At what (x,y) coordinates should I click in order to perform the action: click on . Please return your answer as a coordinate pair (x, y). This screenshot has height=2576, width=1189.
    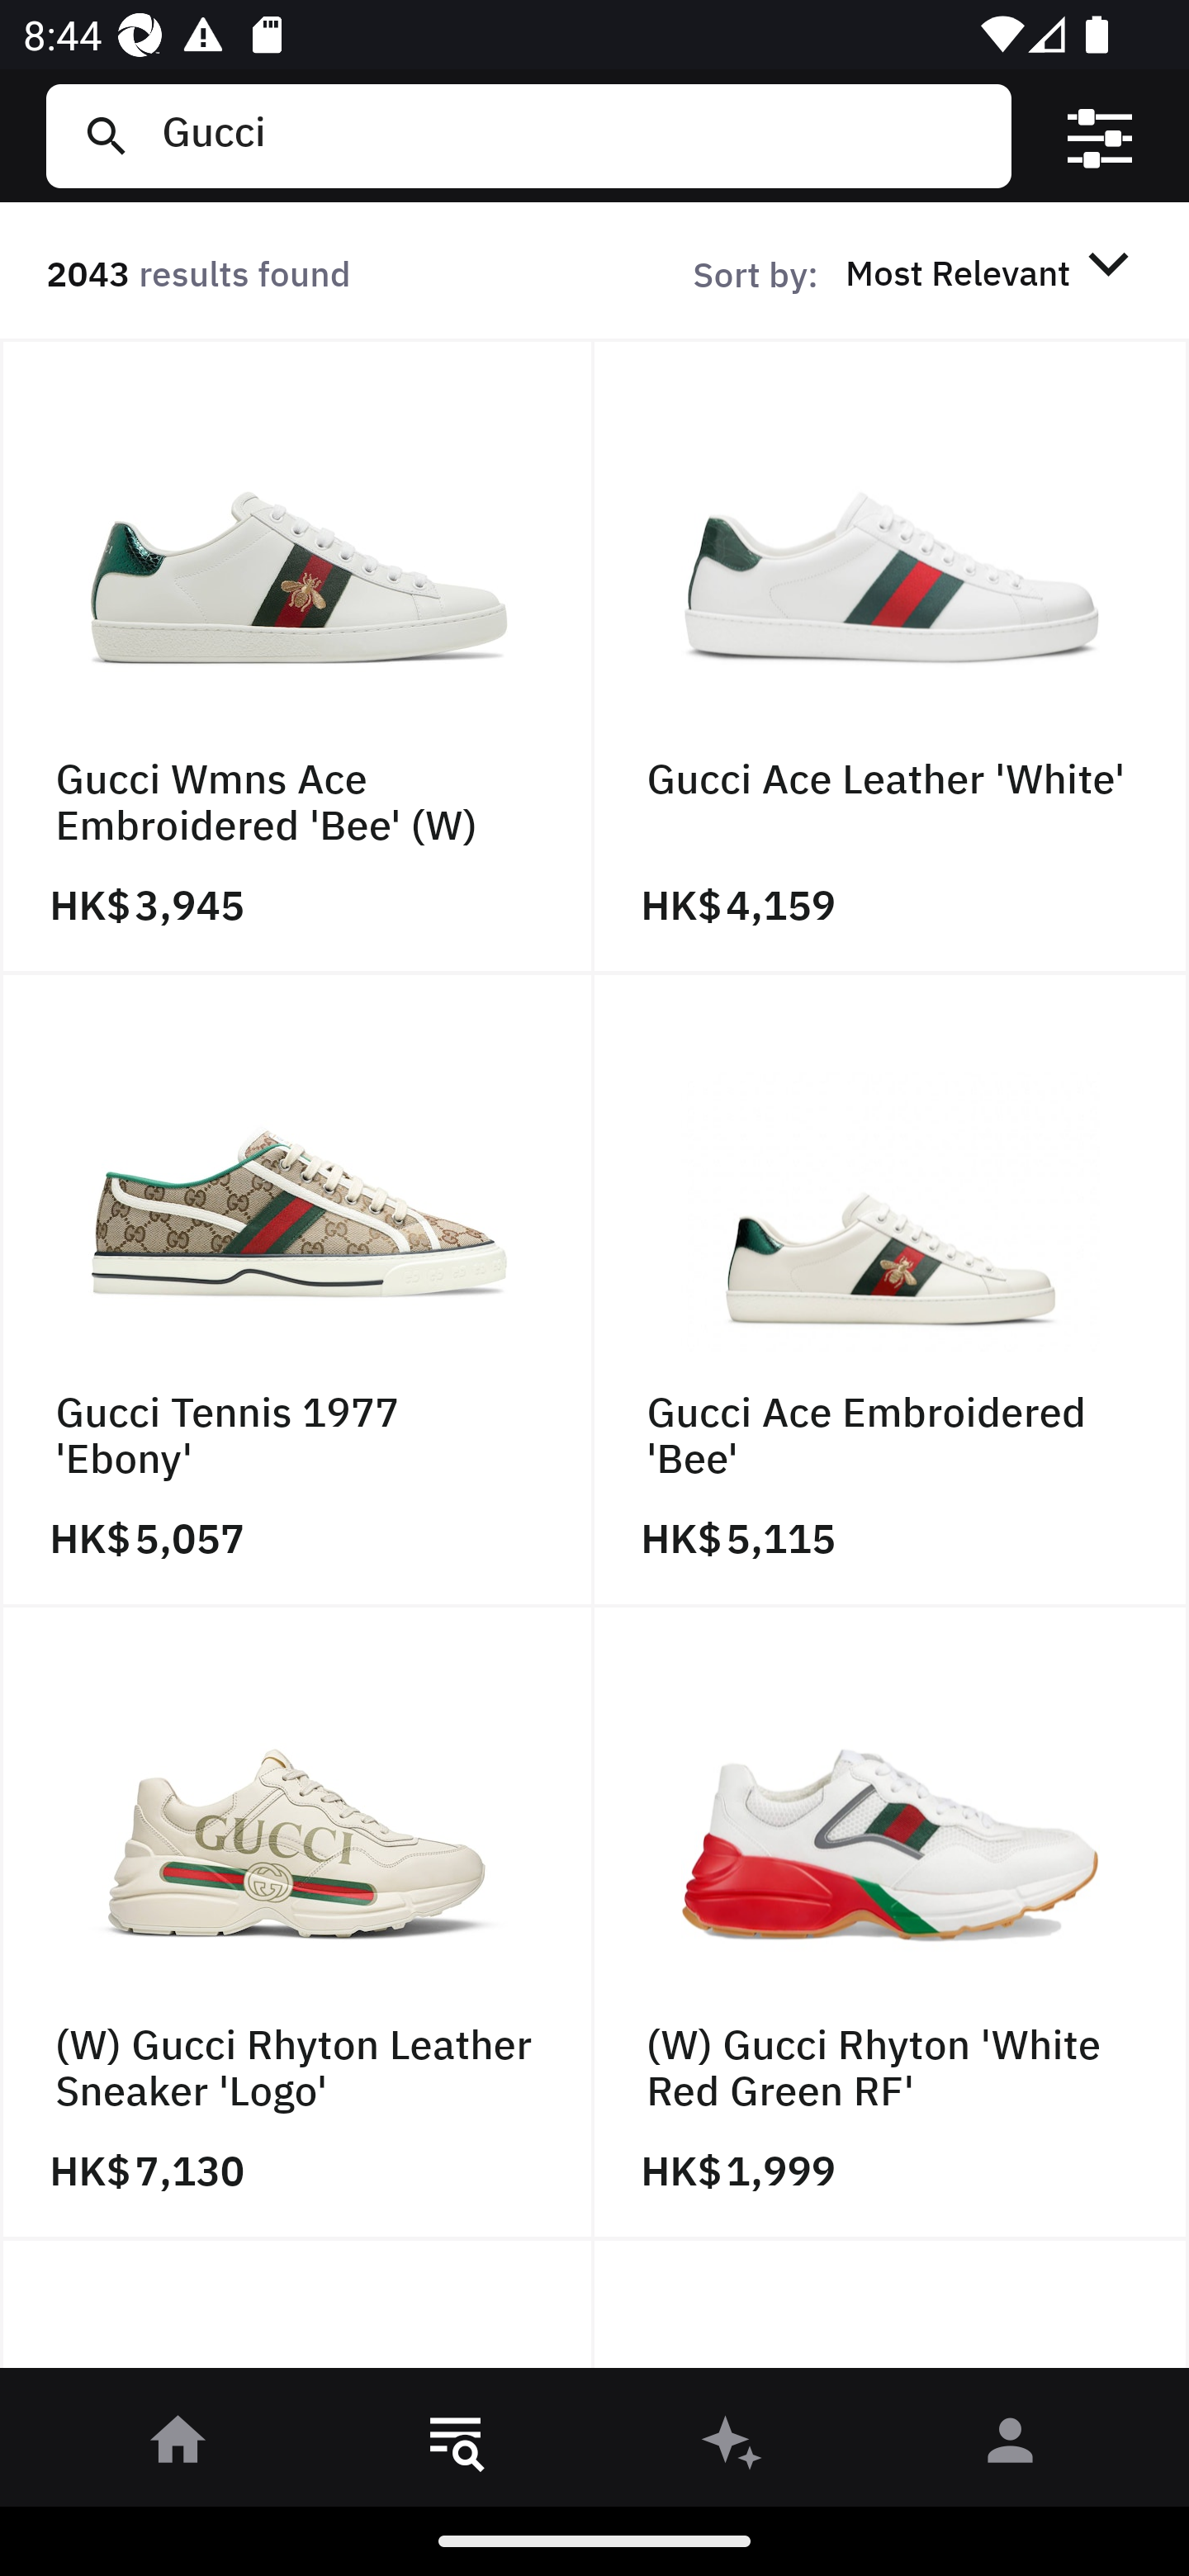
    Looking at the image, I should click on (1100, 136).